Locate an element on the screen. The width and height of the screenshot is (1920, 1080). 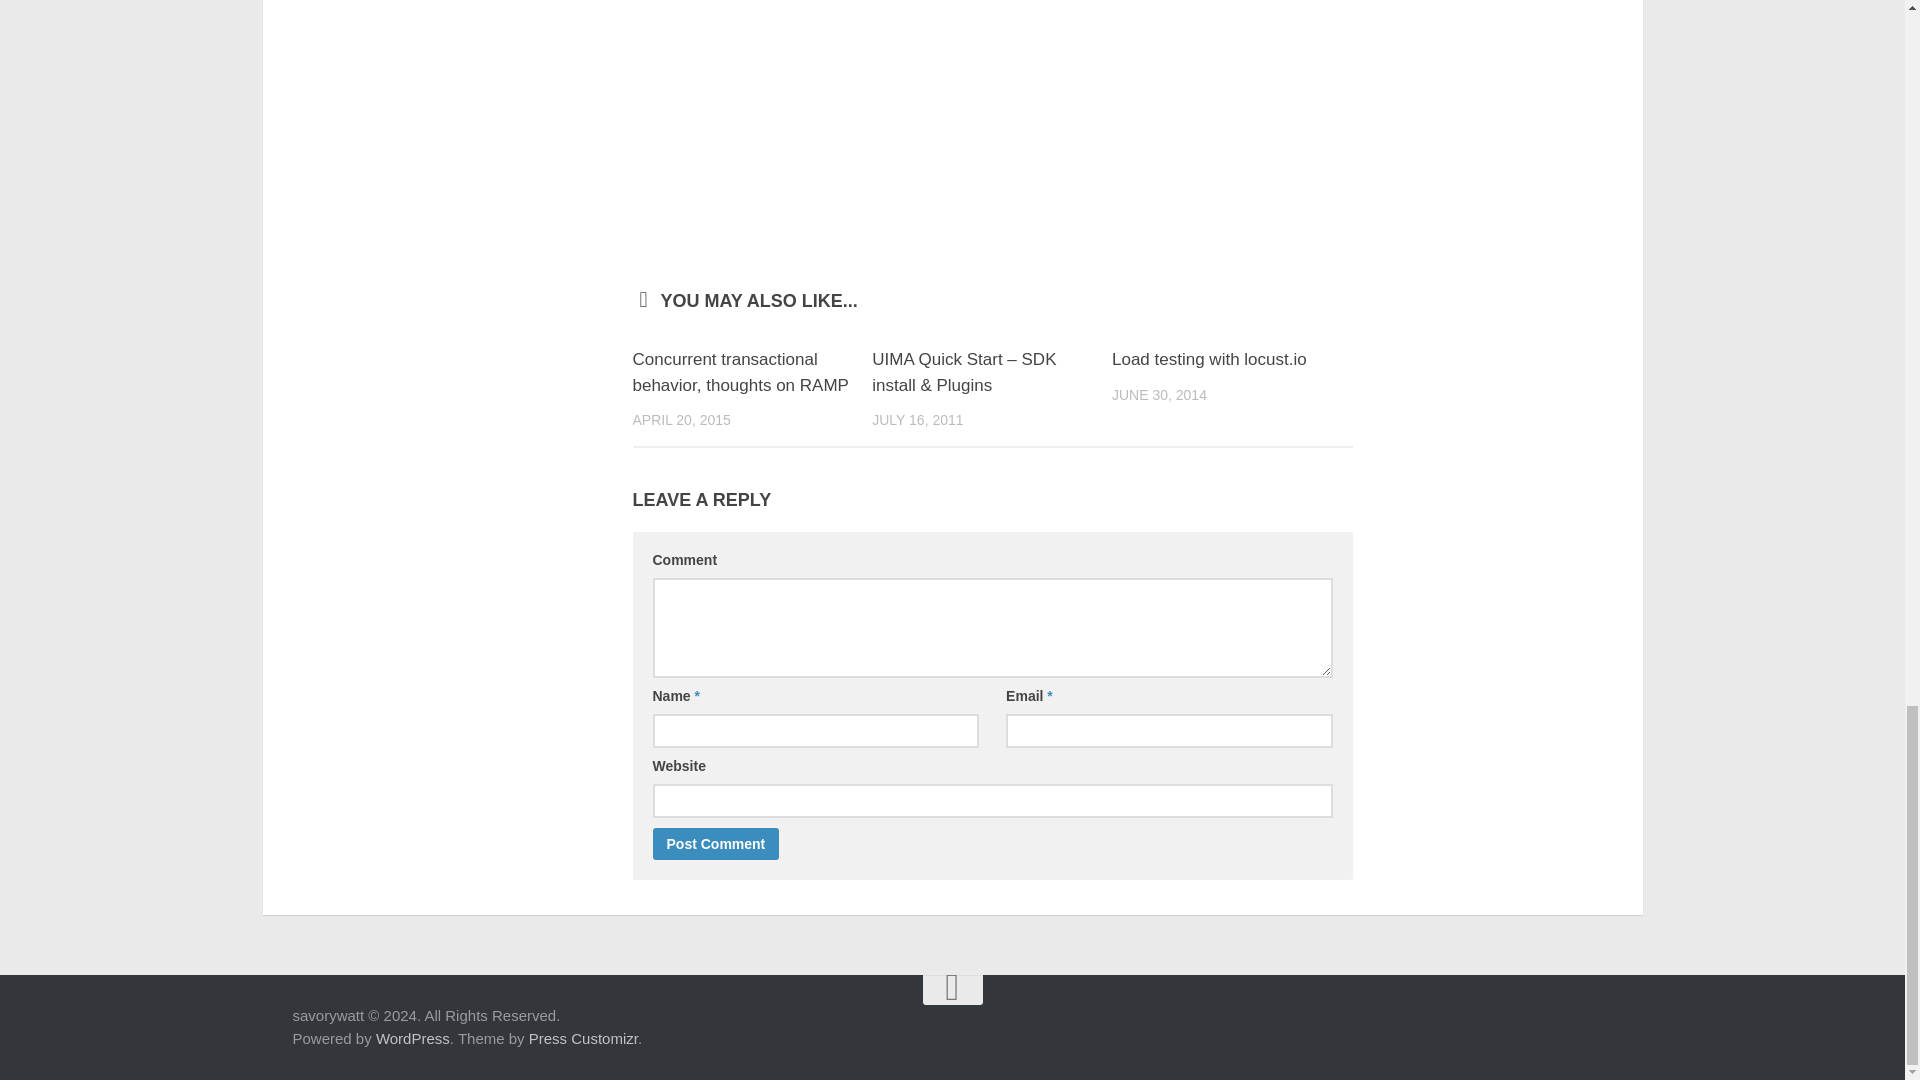
Concurrent transactional behavior, thoughts on RAMP is located at coordinates (740, 372).